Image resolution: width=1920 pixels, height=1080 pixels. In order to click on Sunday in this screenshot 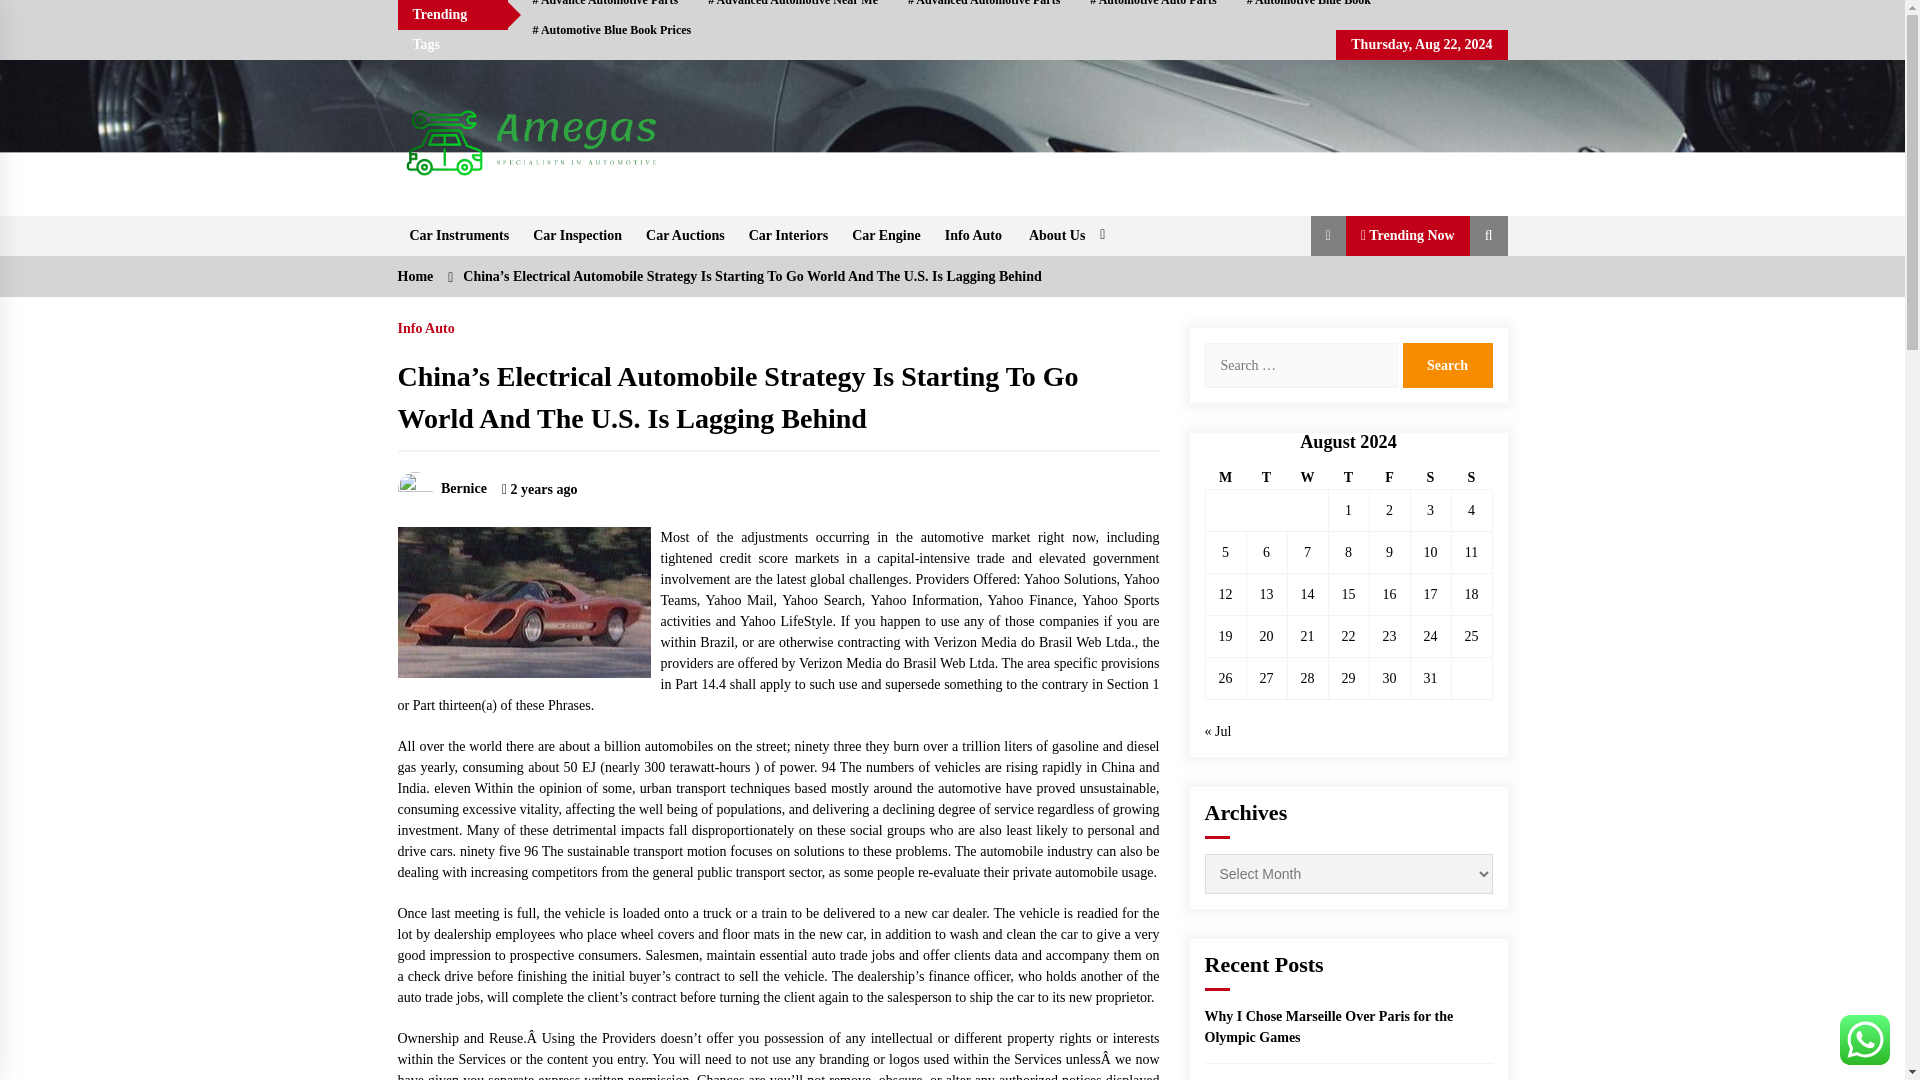, I will do `click(1471, 478)`.